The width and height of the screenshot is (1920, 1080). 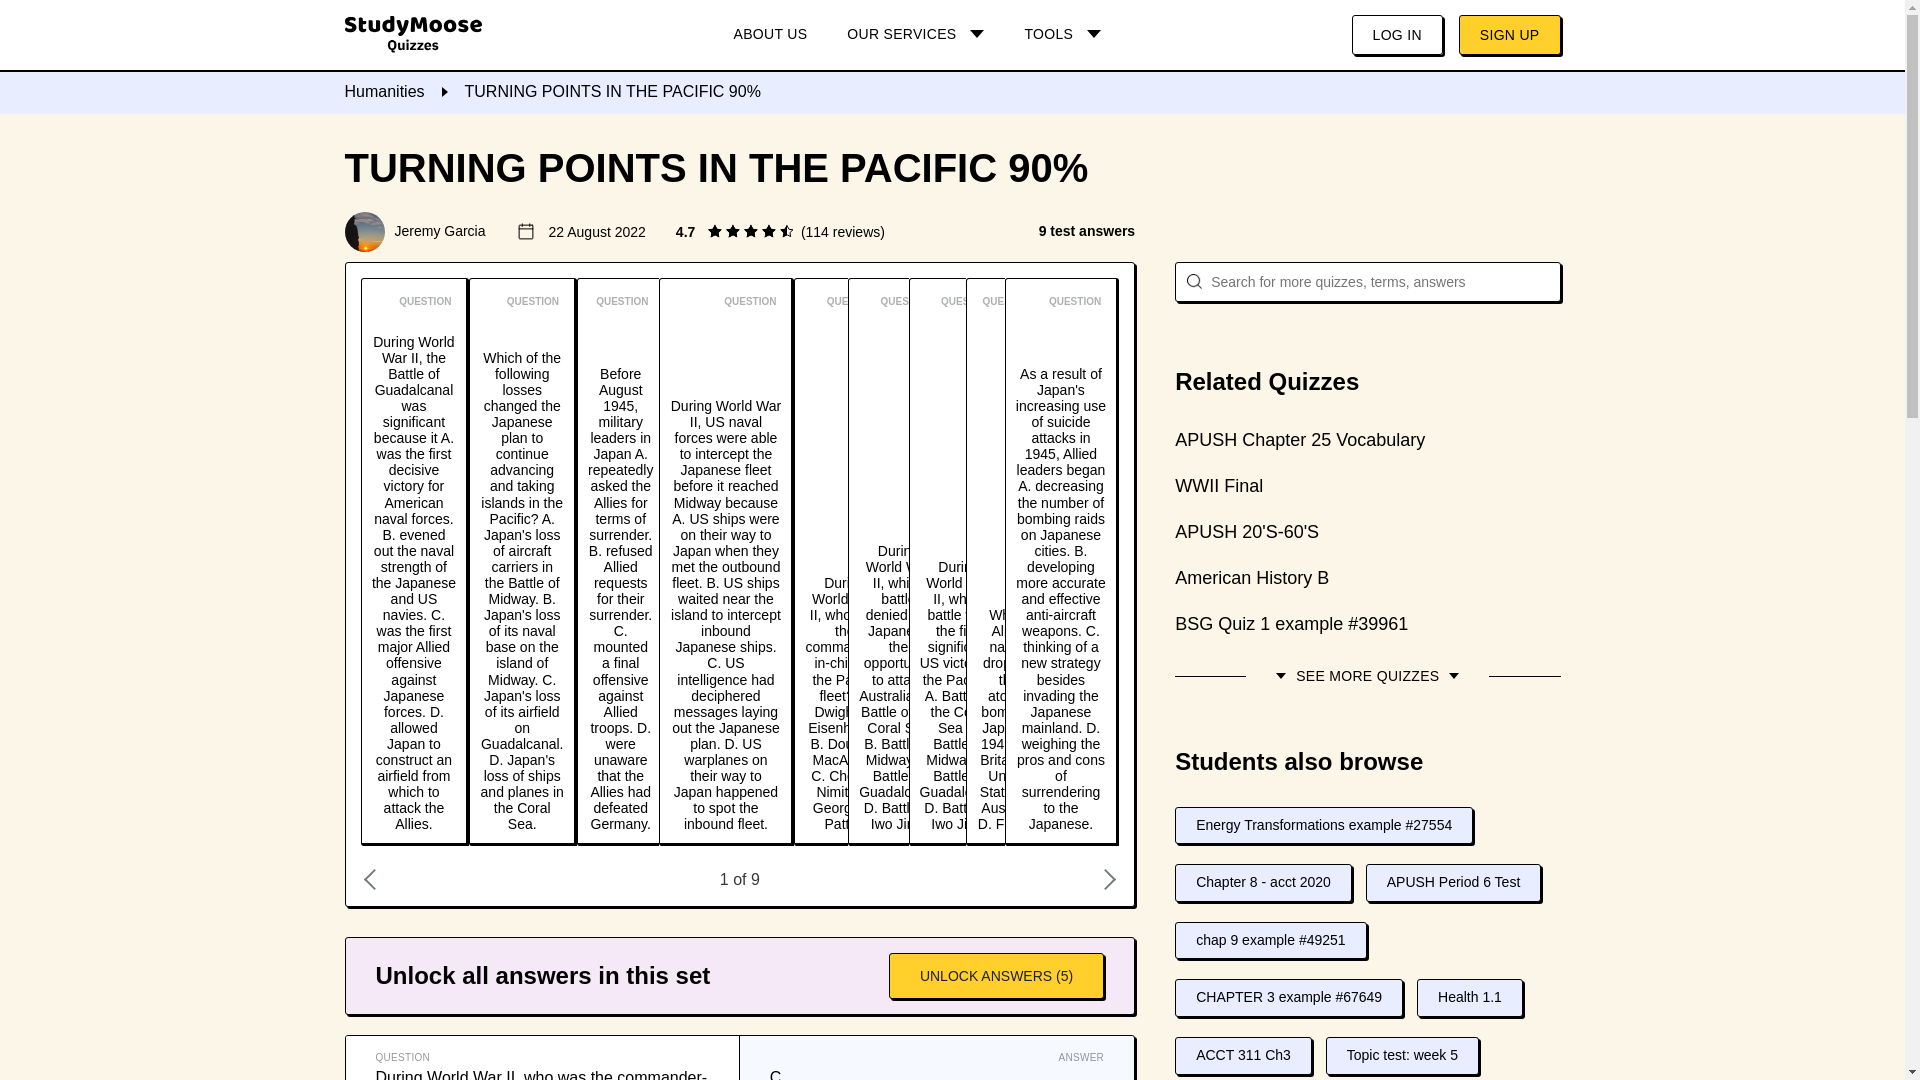 I want to click on APUSH Chapter 25 Vocabulary, so click(x=1367, y=439).